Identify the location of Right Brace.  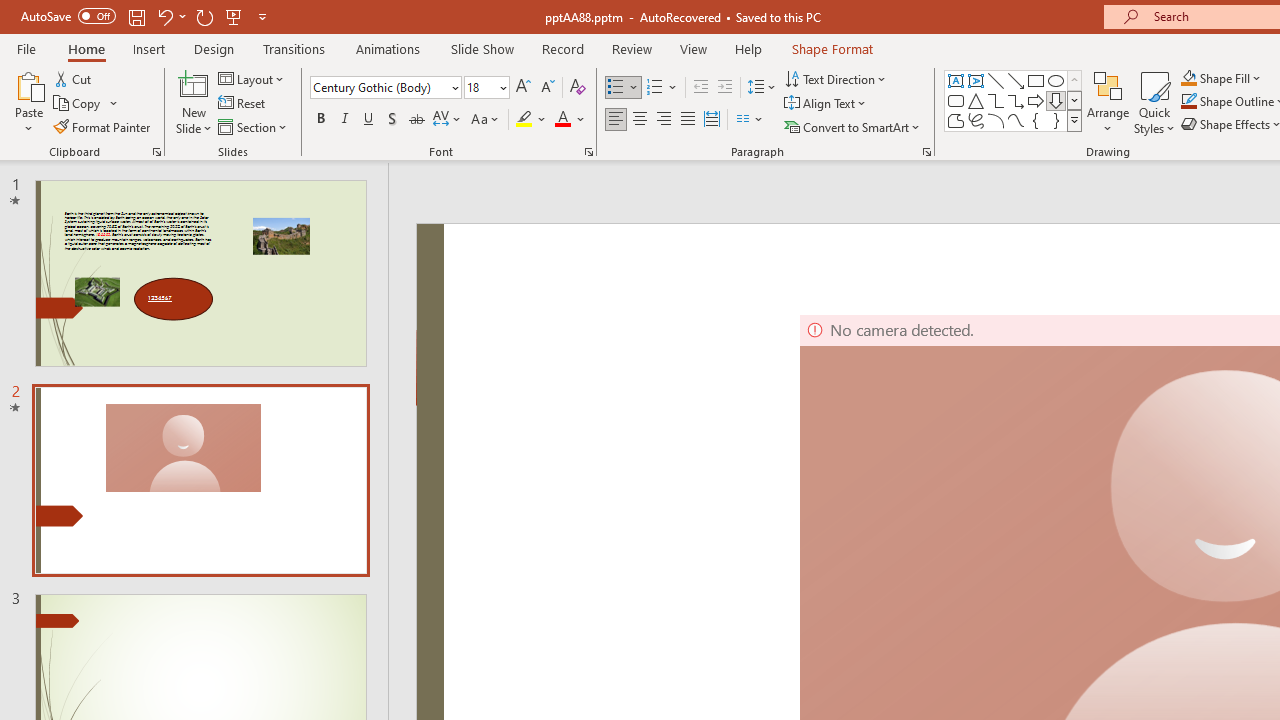
(1056, 120).